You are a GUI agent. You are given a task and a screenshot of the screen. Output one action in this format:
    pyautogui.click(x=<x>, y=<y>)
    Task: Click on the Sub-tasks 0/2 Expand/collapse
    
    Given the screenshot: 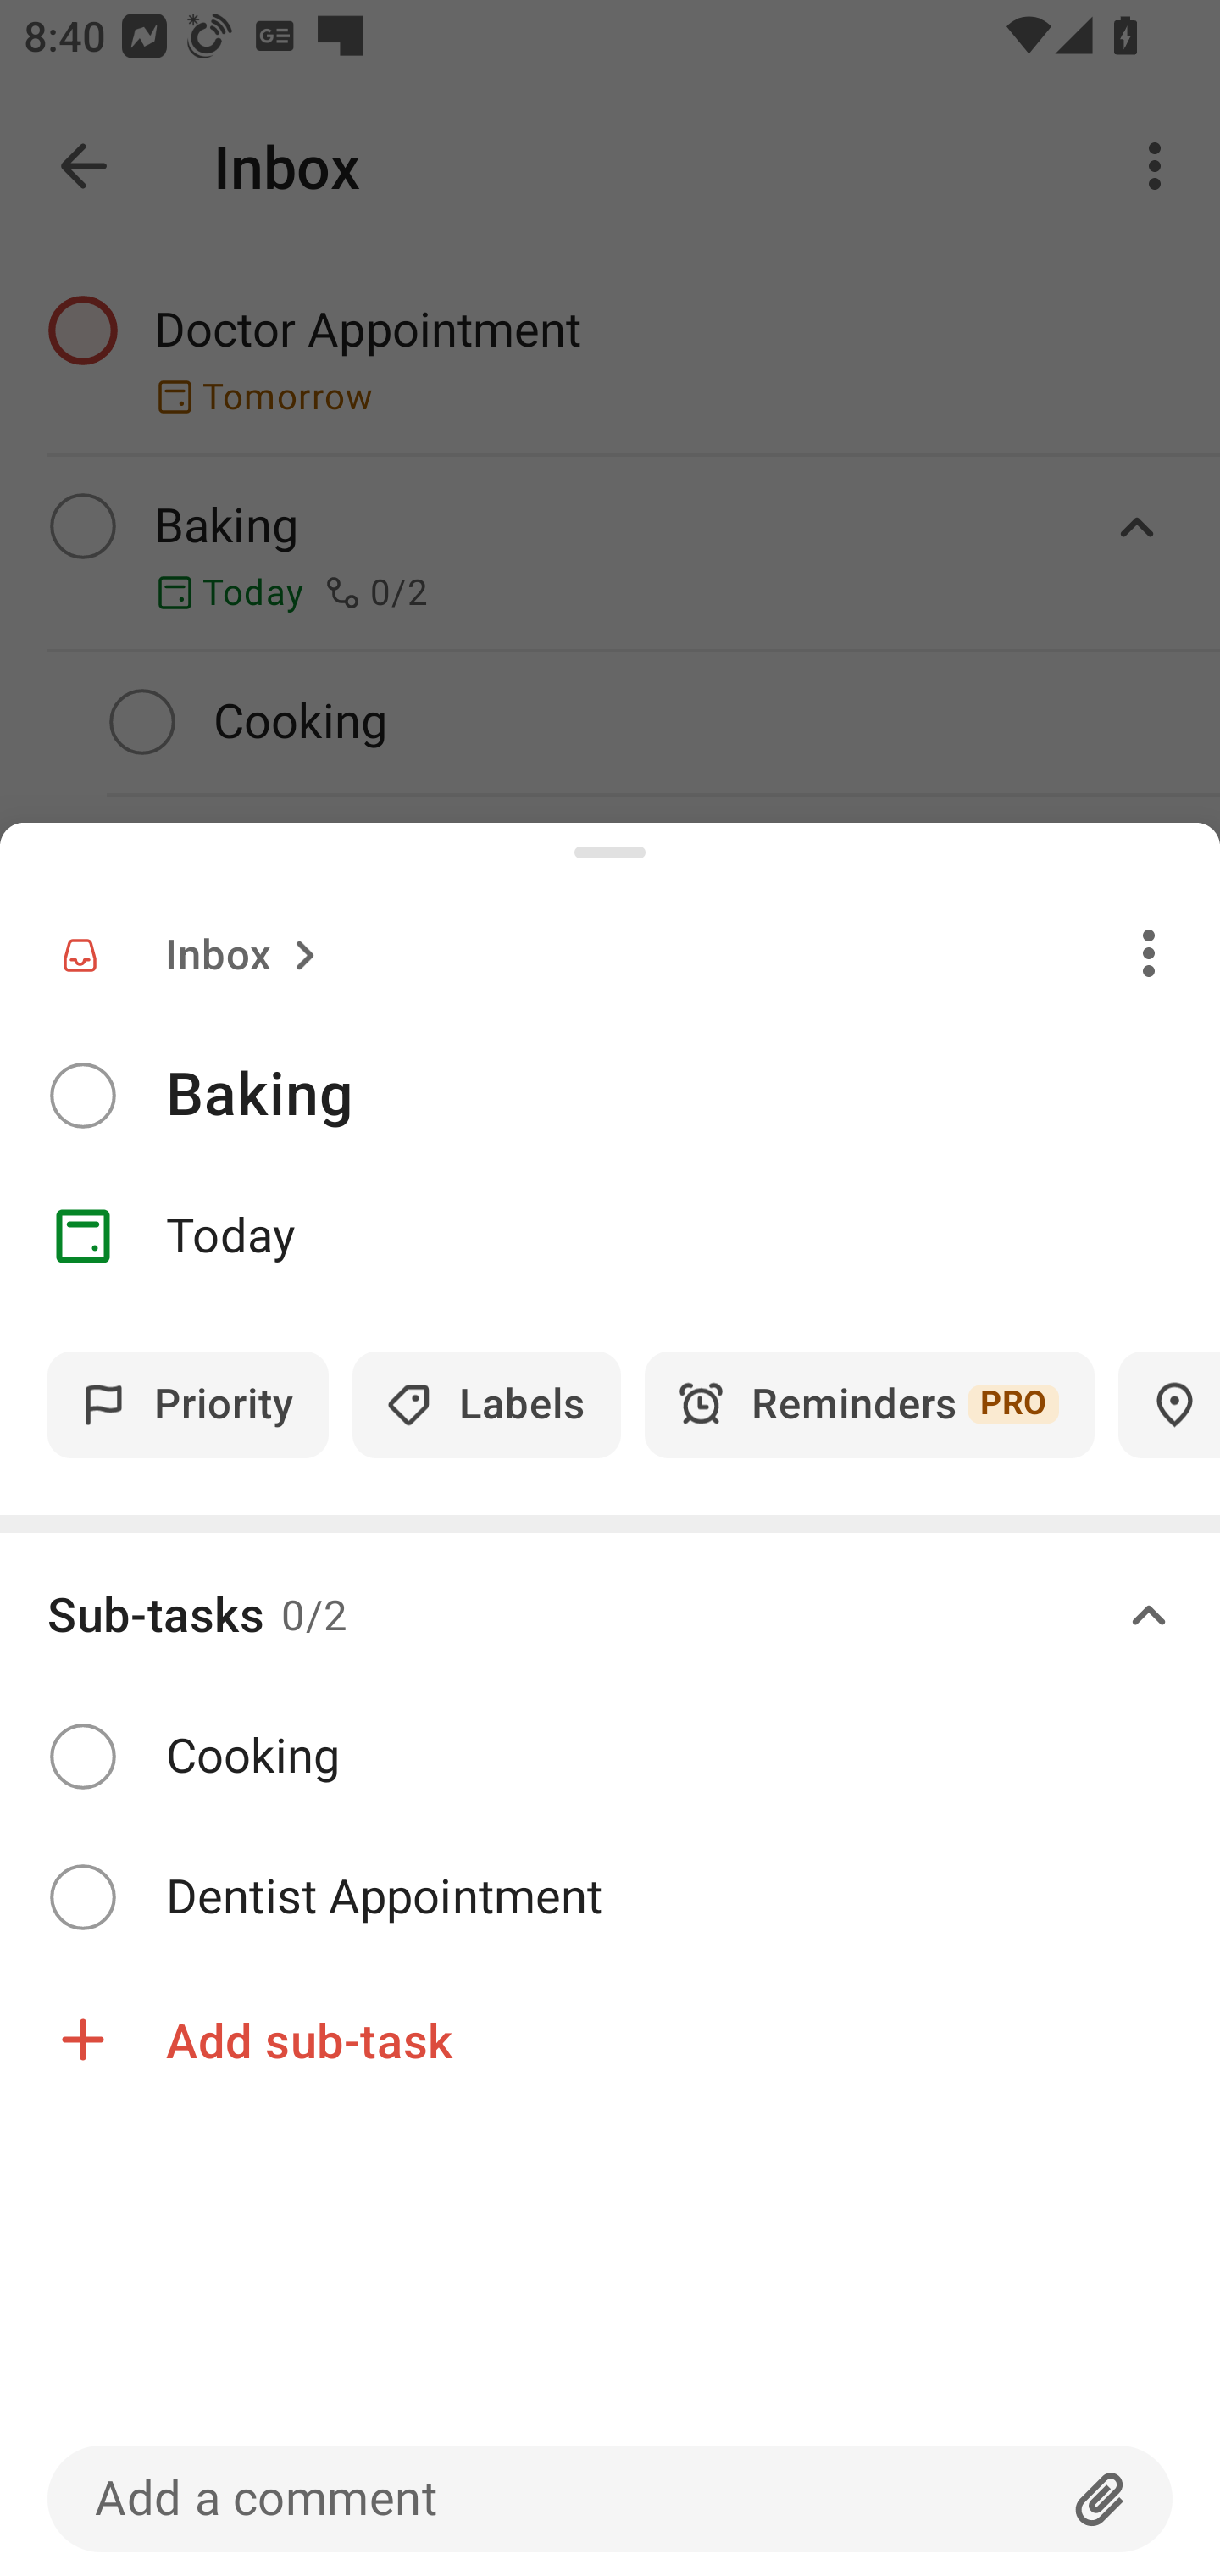 What is the action you would take?
    pyautogui.click(x=610, y=1617)
    